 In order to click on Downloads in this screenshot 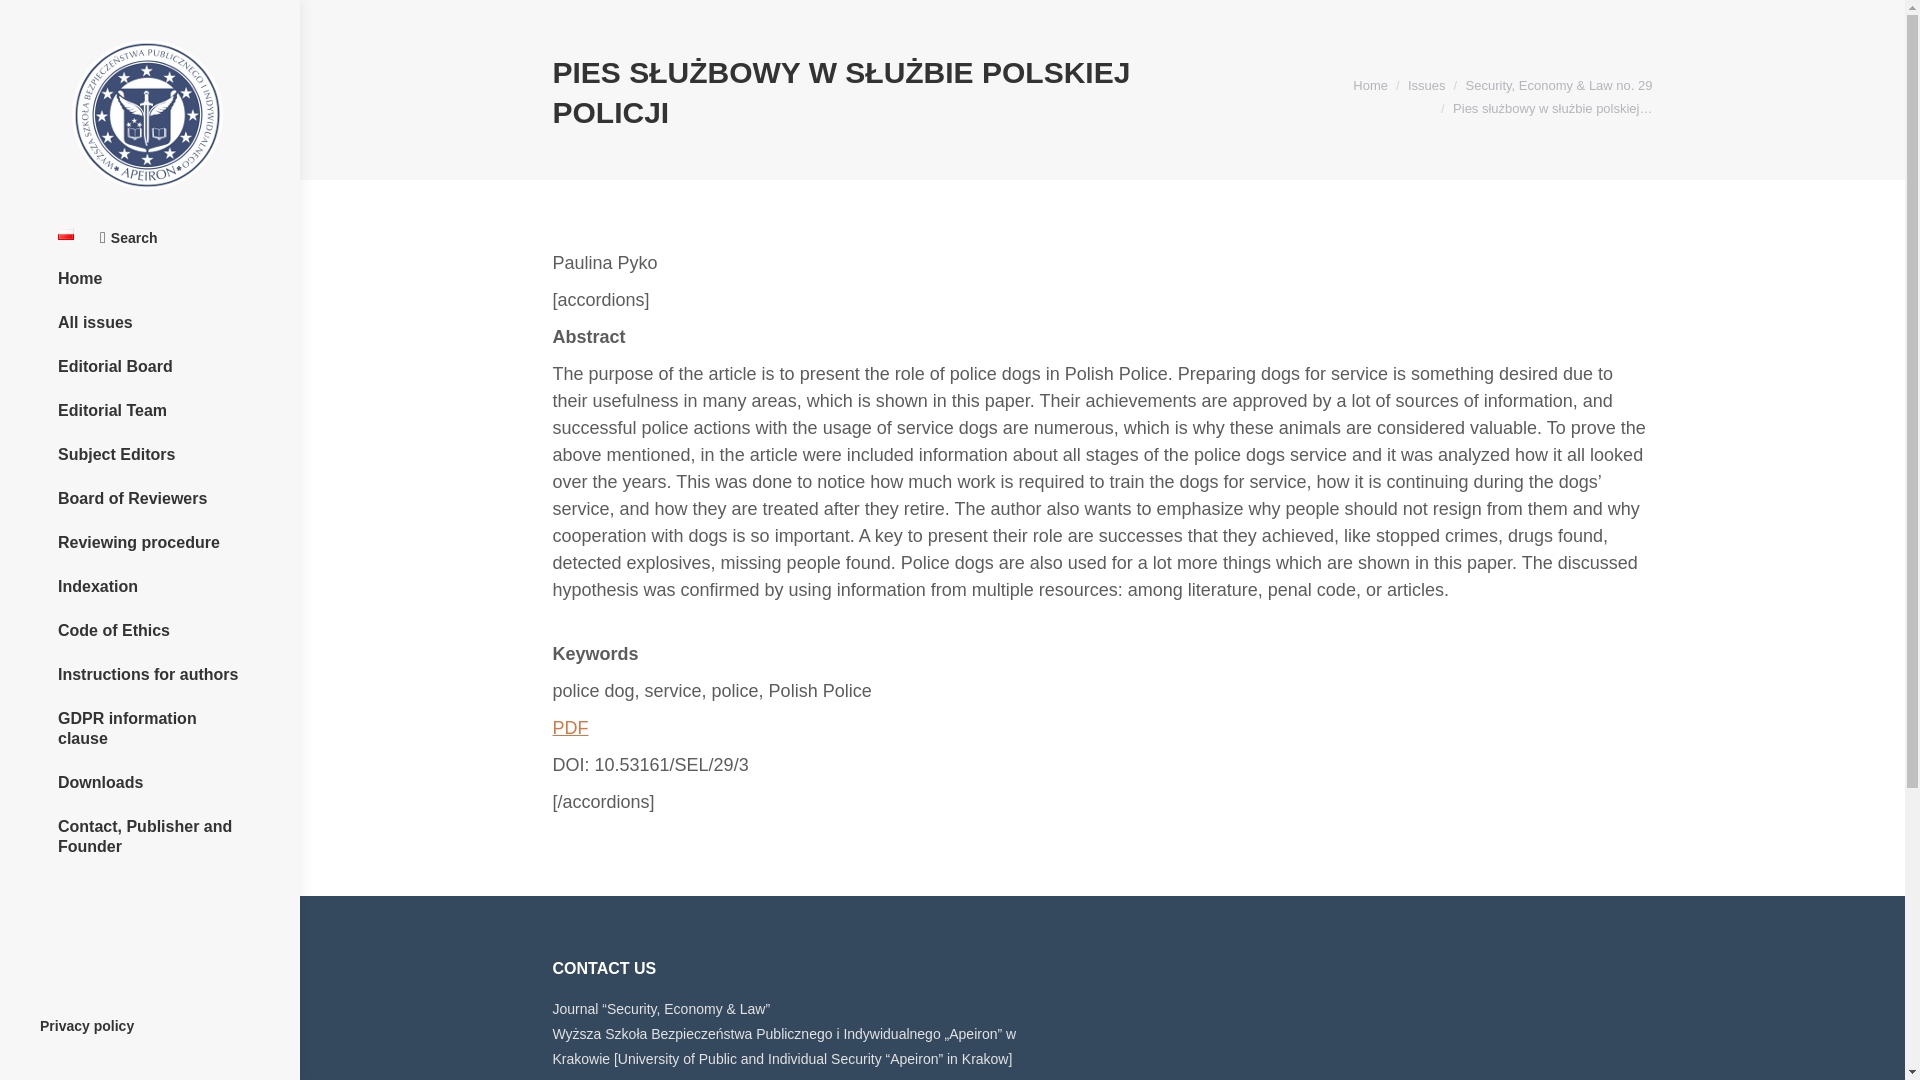, I will do `click(149, 782)`.